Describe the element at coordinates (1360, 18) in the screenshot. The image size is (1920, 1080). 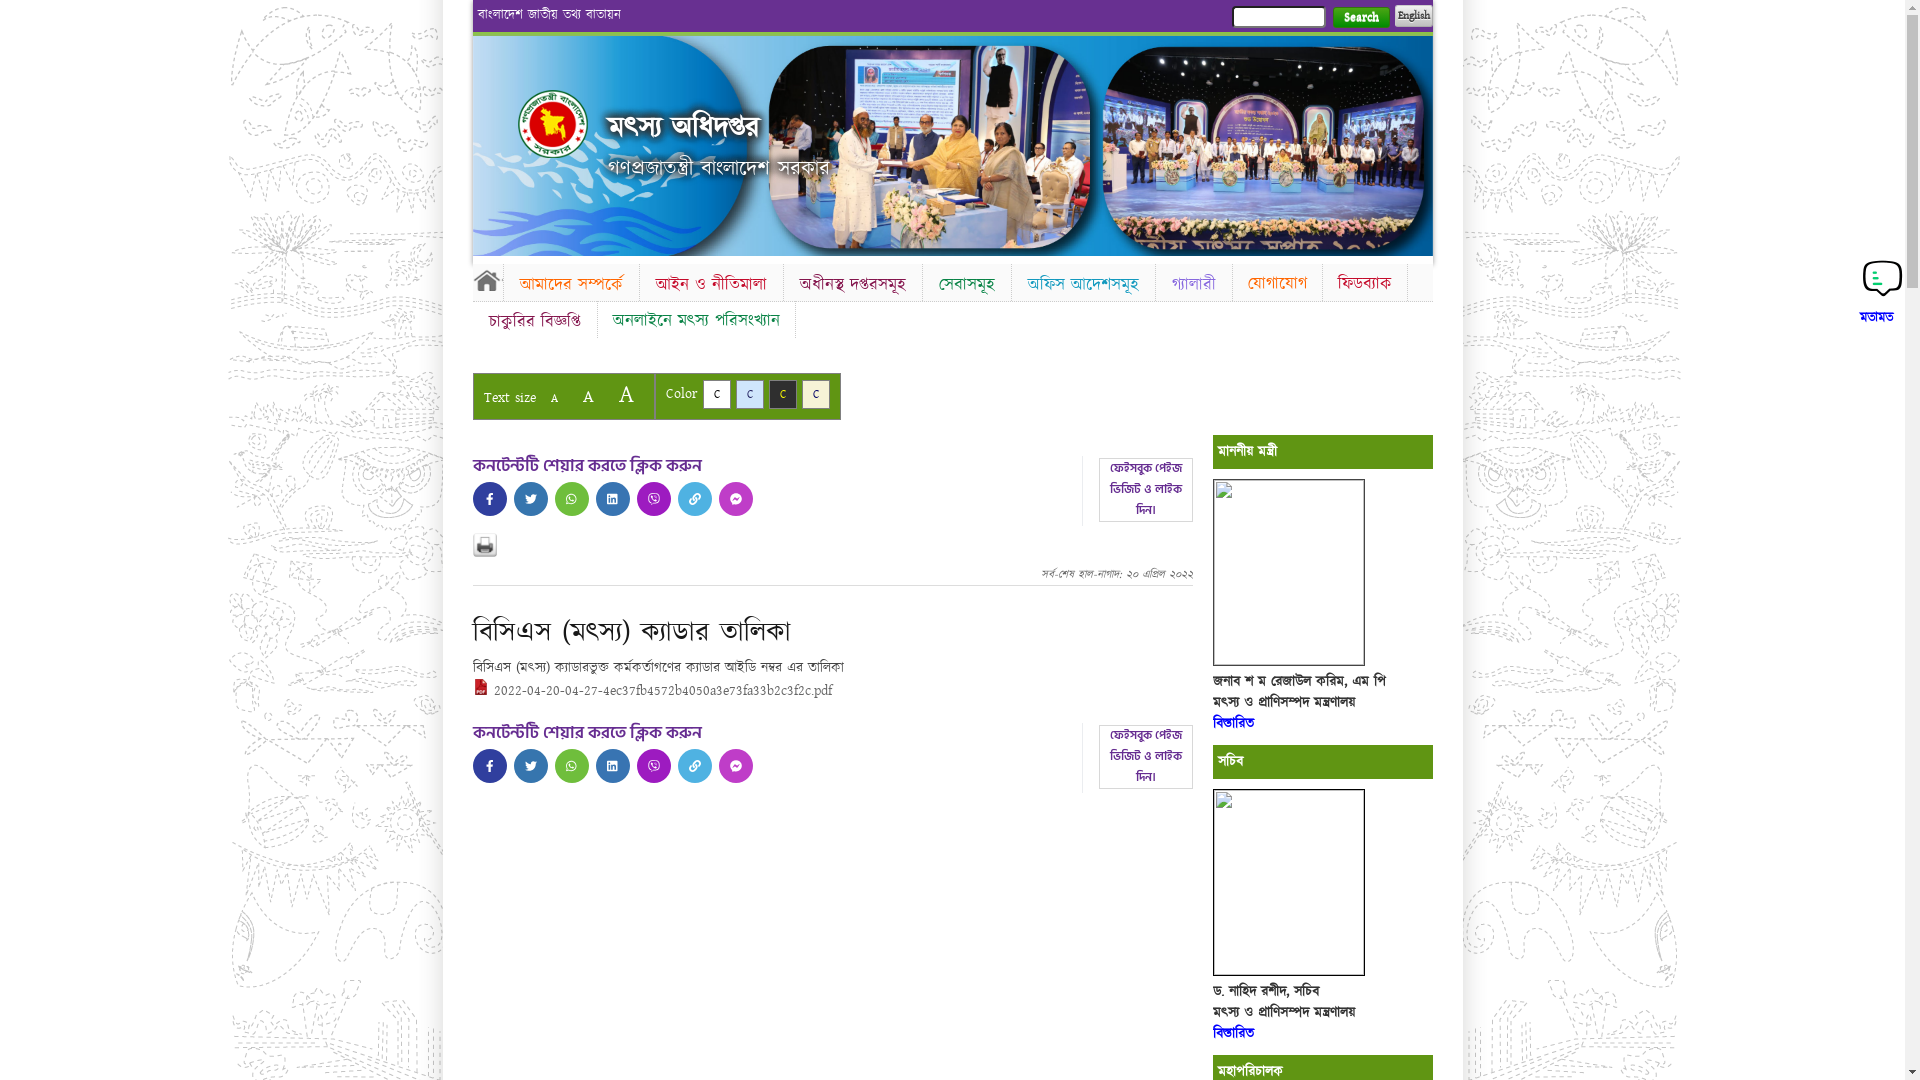
I see `Search` at that location.